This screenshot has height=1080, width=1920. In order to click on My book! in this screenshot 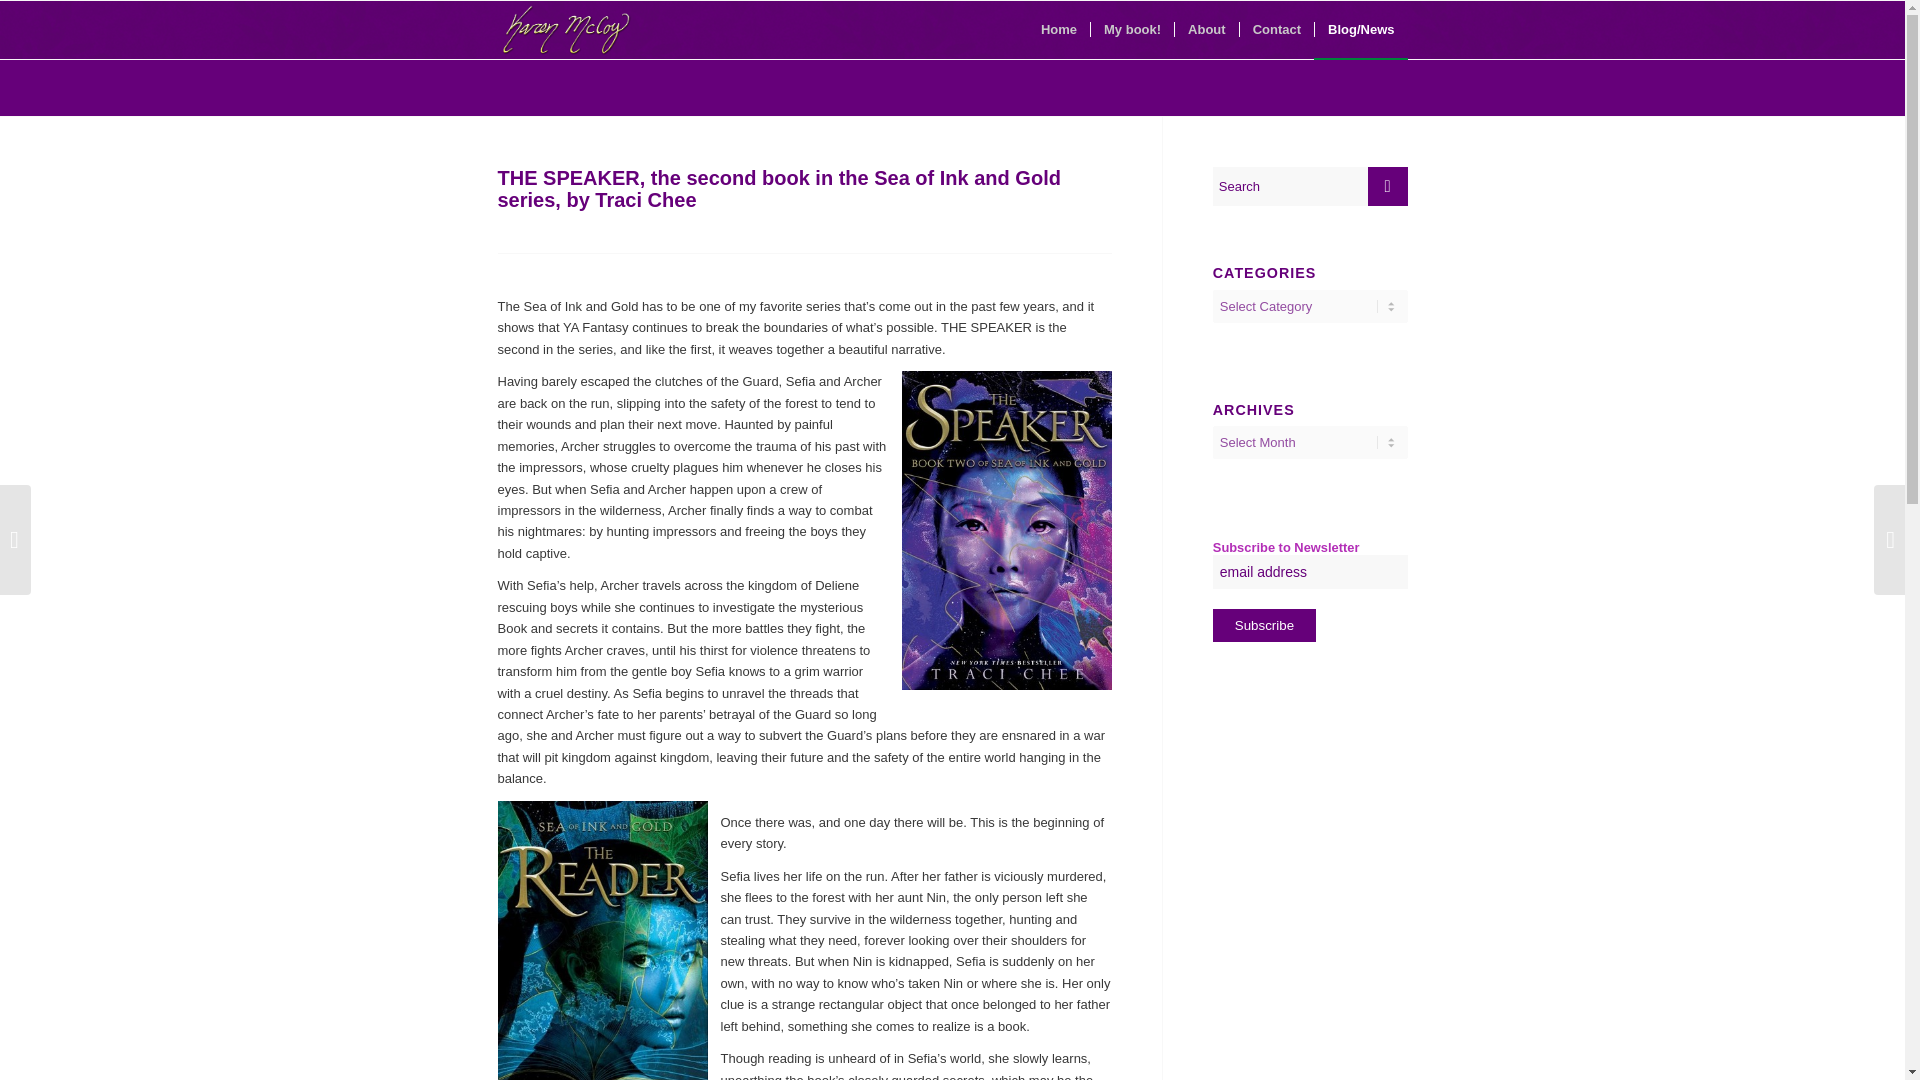, I will do `click(1132, 30)`.